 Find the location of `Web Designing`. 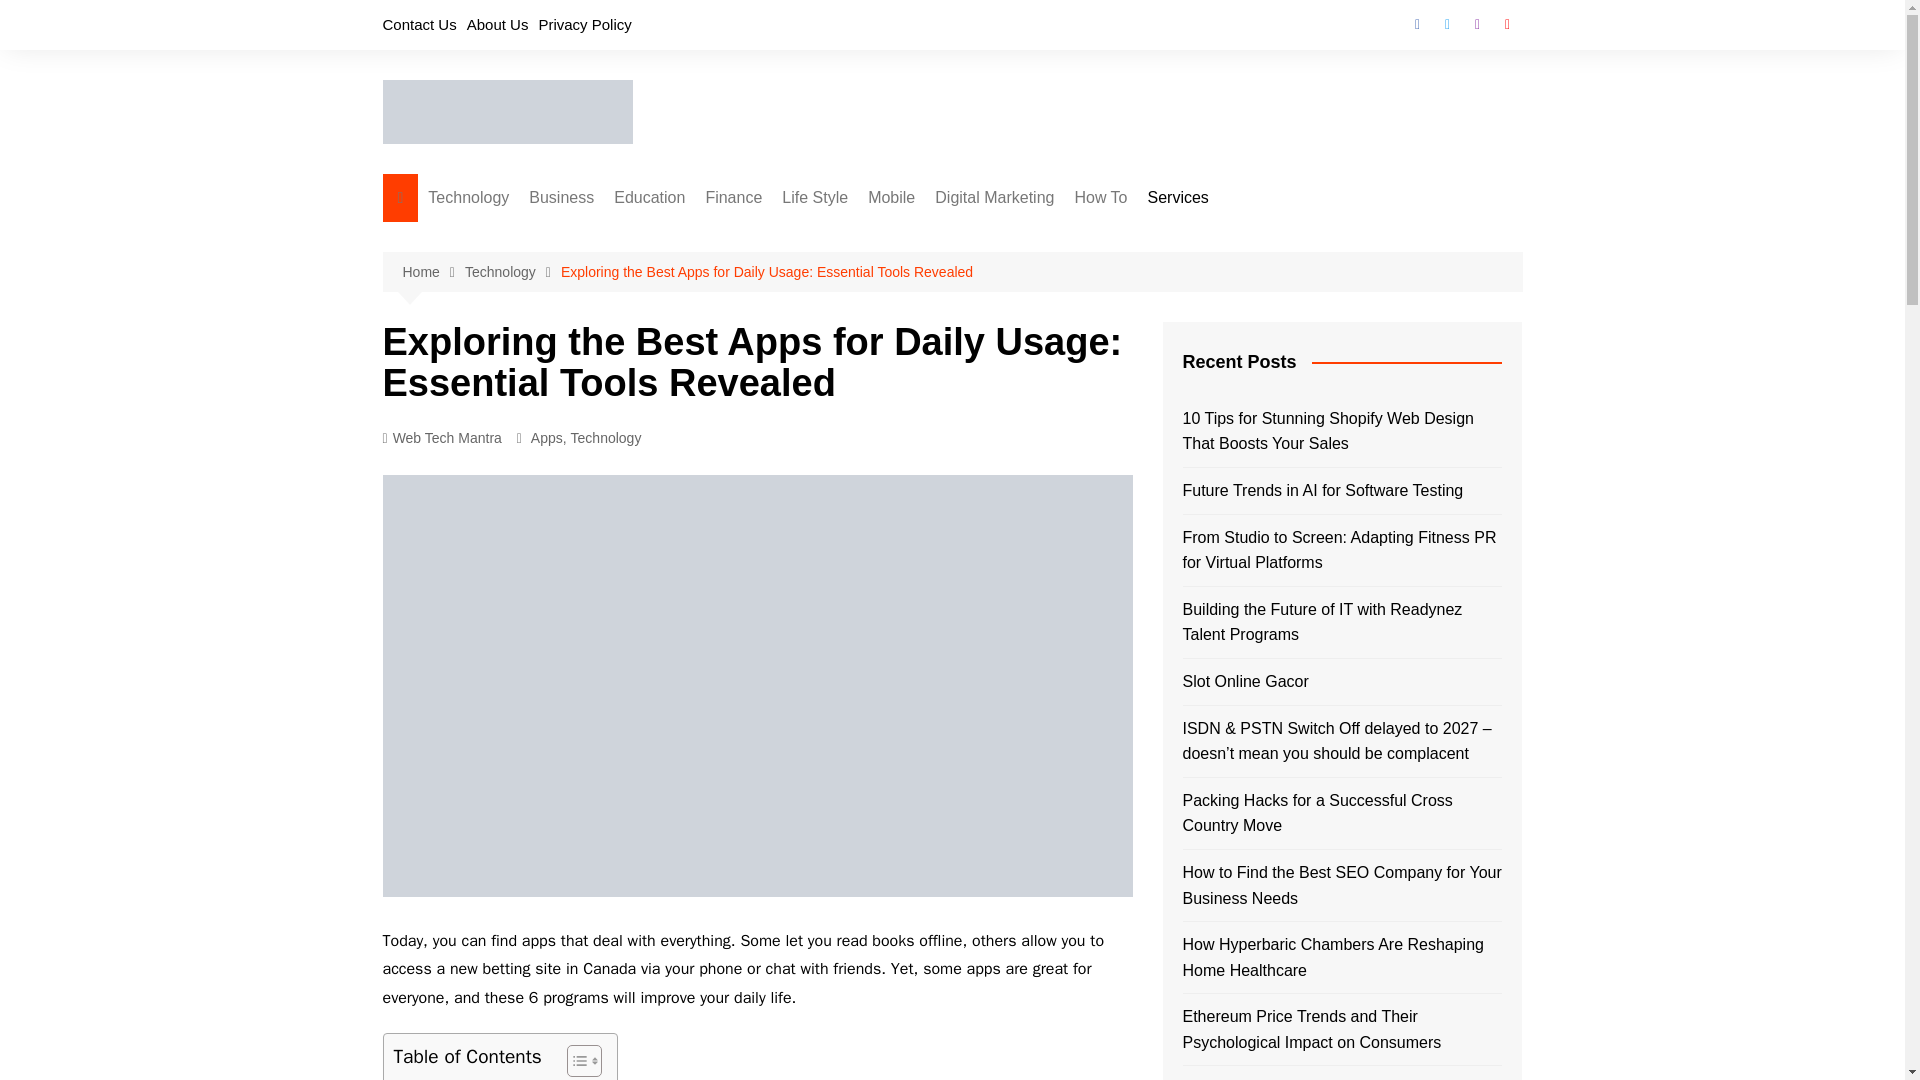

Web Designing is located at coordinates (628, 271).